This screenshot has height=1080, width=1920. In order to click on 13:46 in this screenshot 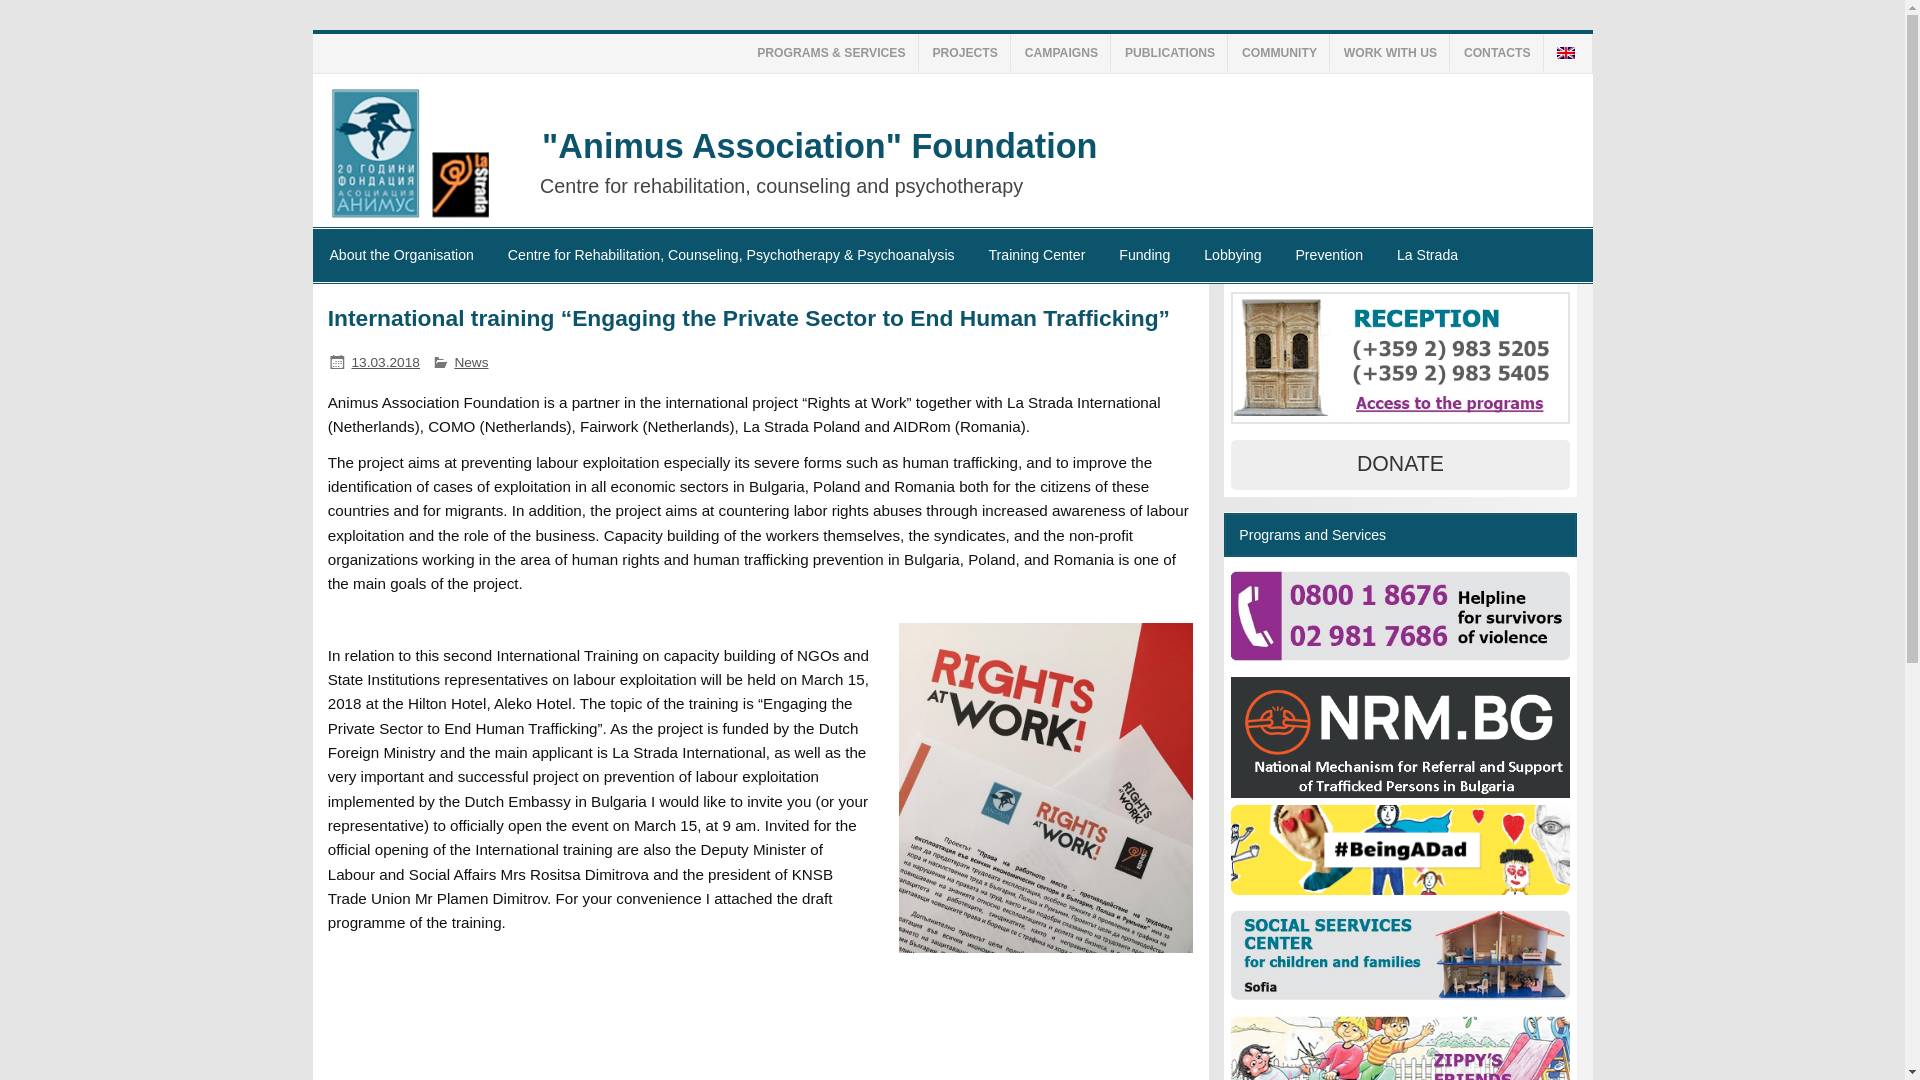, I will do `click(386, 362)`.